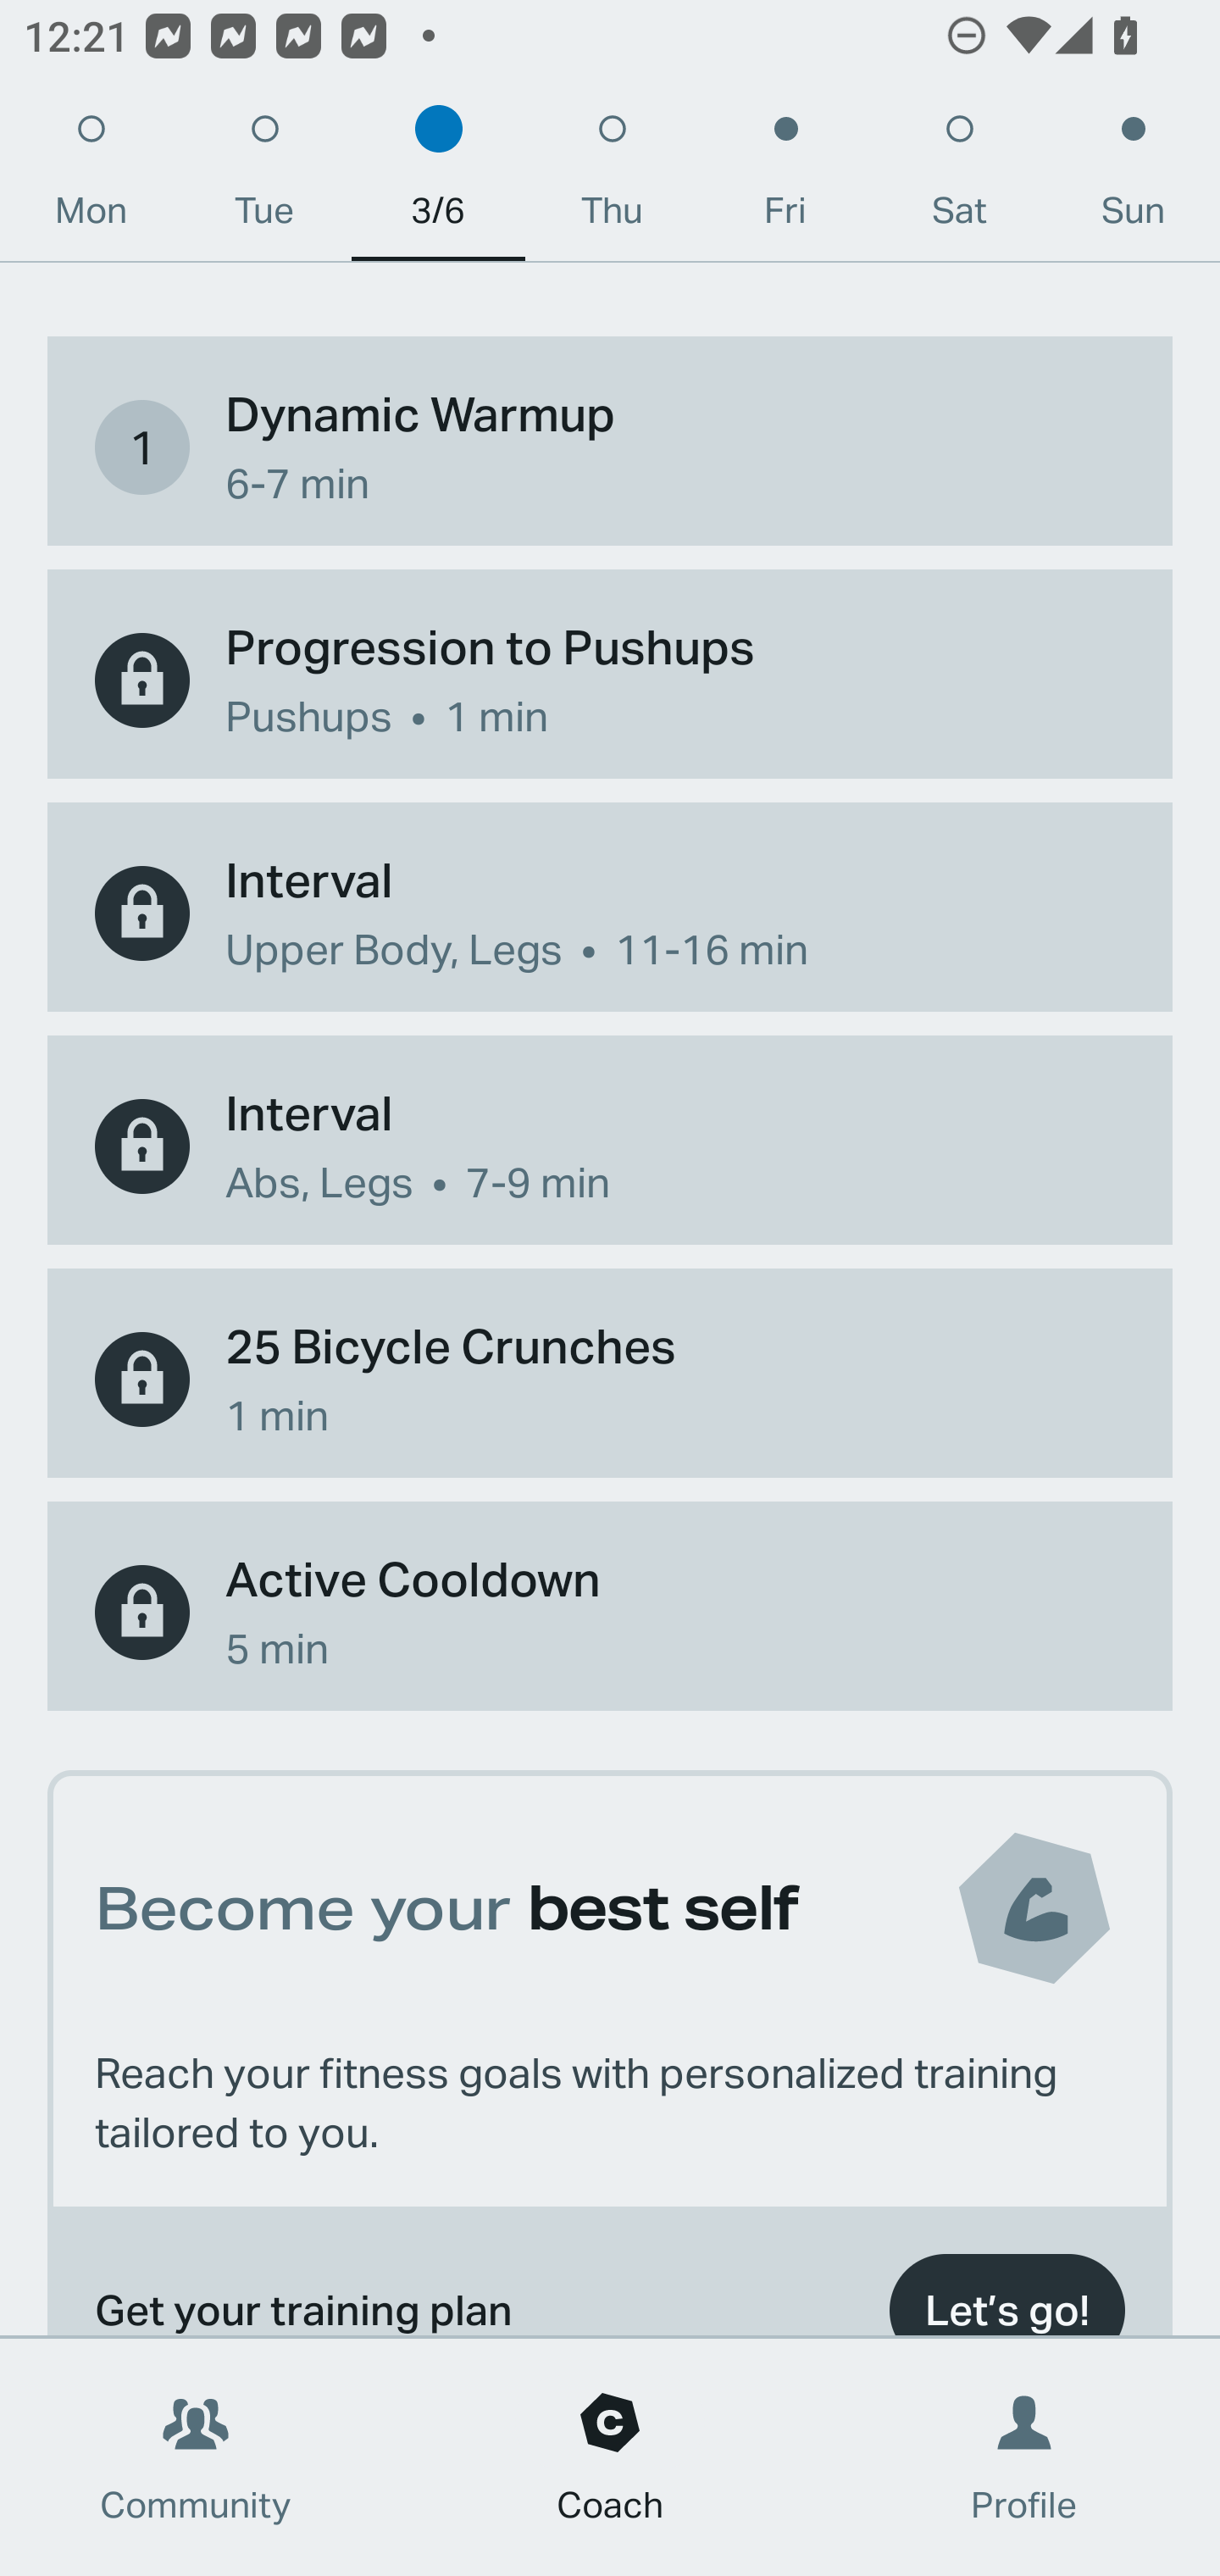  I want to click on Thu, so click(612, 178).